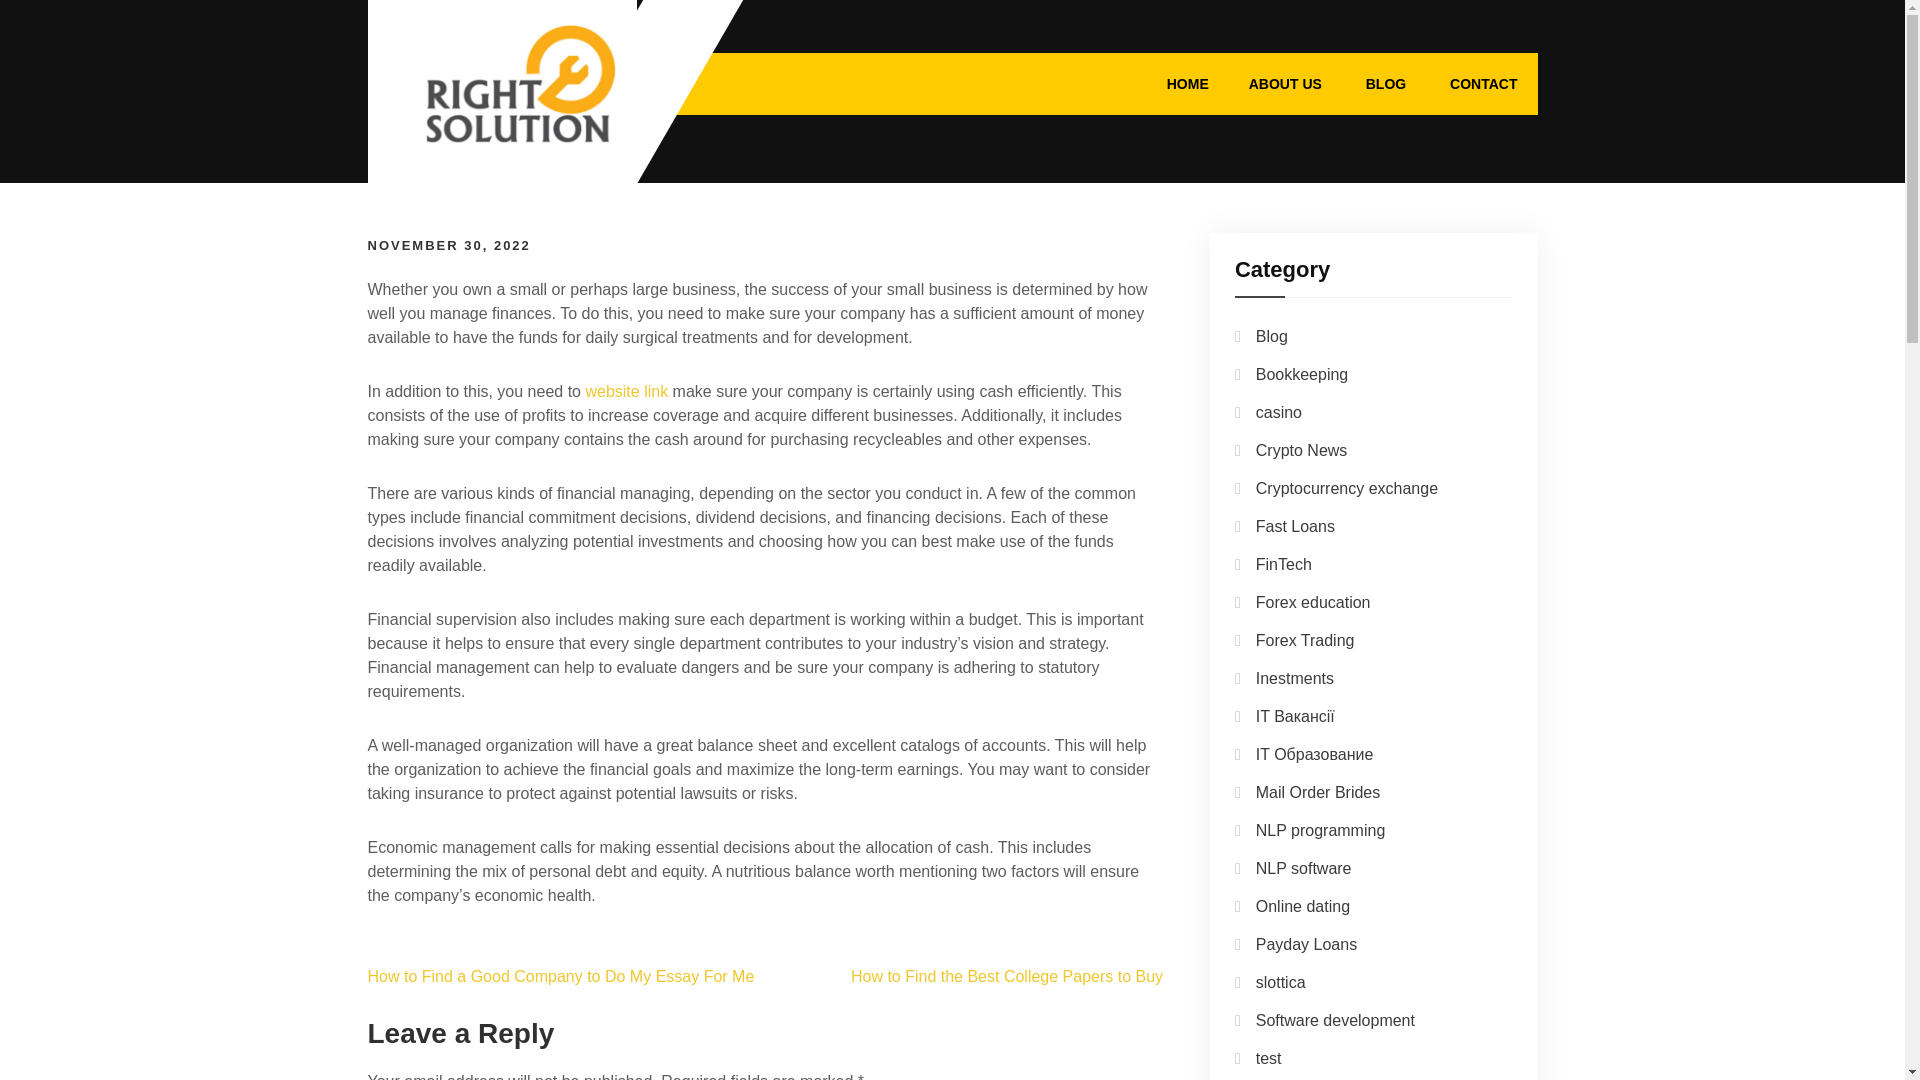 The height and width of the screenshot is (1080, 1920). What do you see at coordinates (1484, 83) in the screenshot?
I see `CONTACT` at bounding box center [1484, 83].